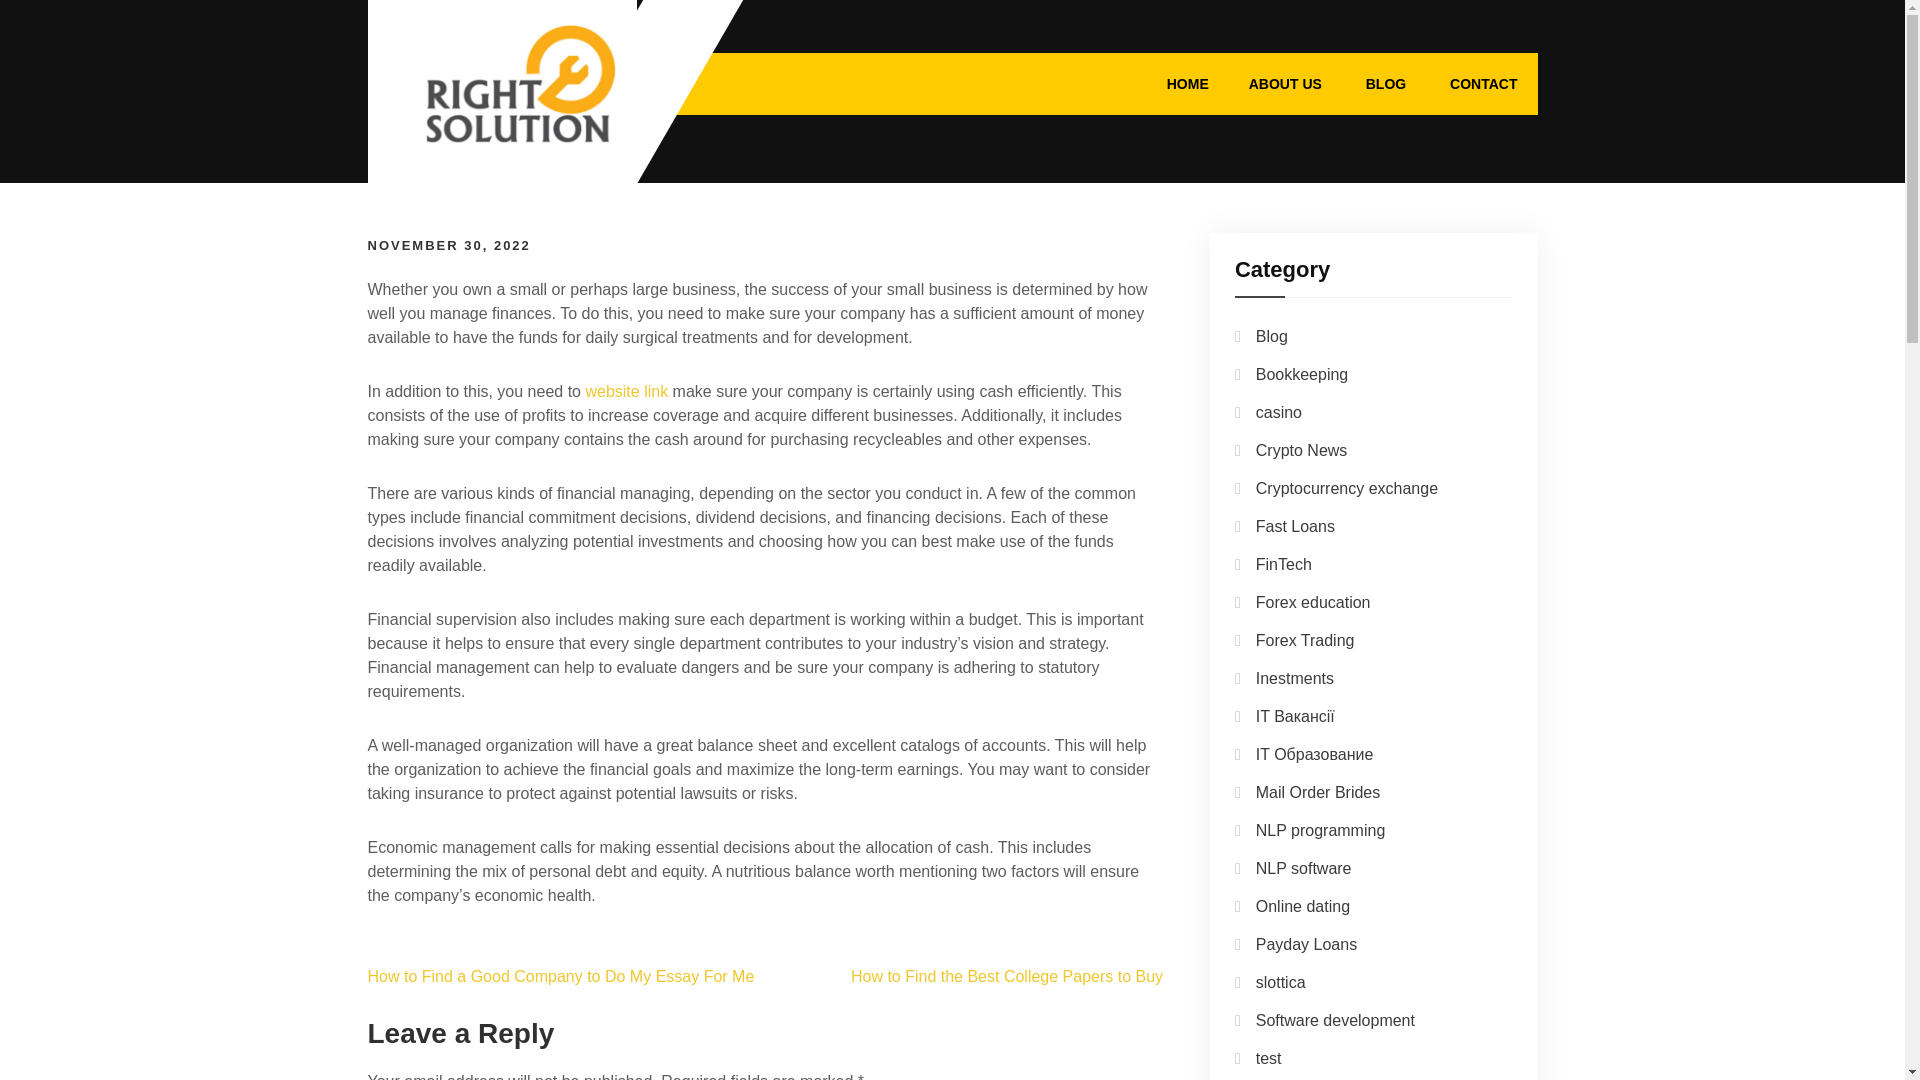 The height and width of the screenshot is (1080, 1920). What do you see at coordinates (1484, 83) in the screenshot?
I see `CONTACT` at bounding box center [1484, 83].